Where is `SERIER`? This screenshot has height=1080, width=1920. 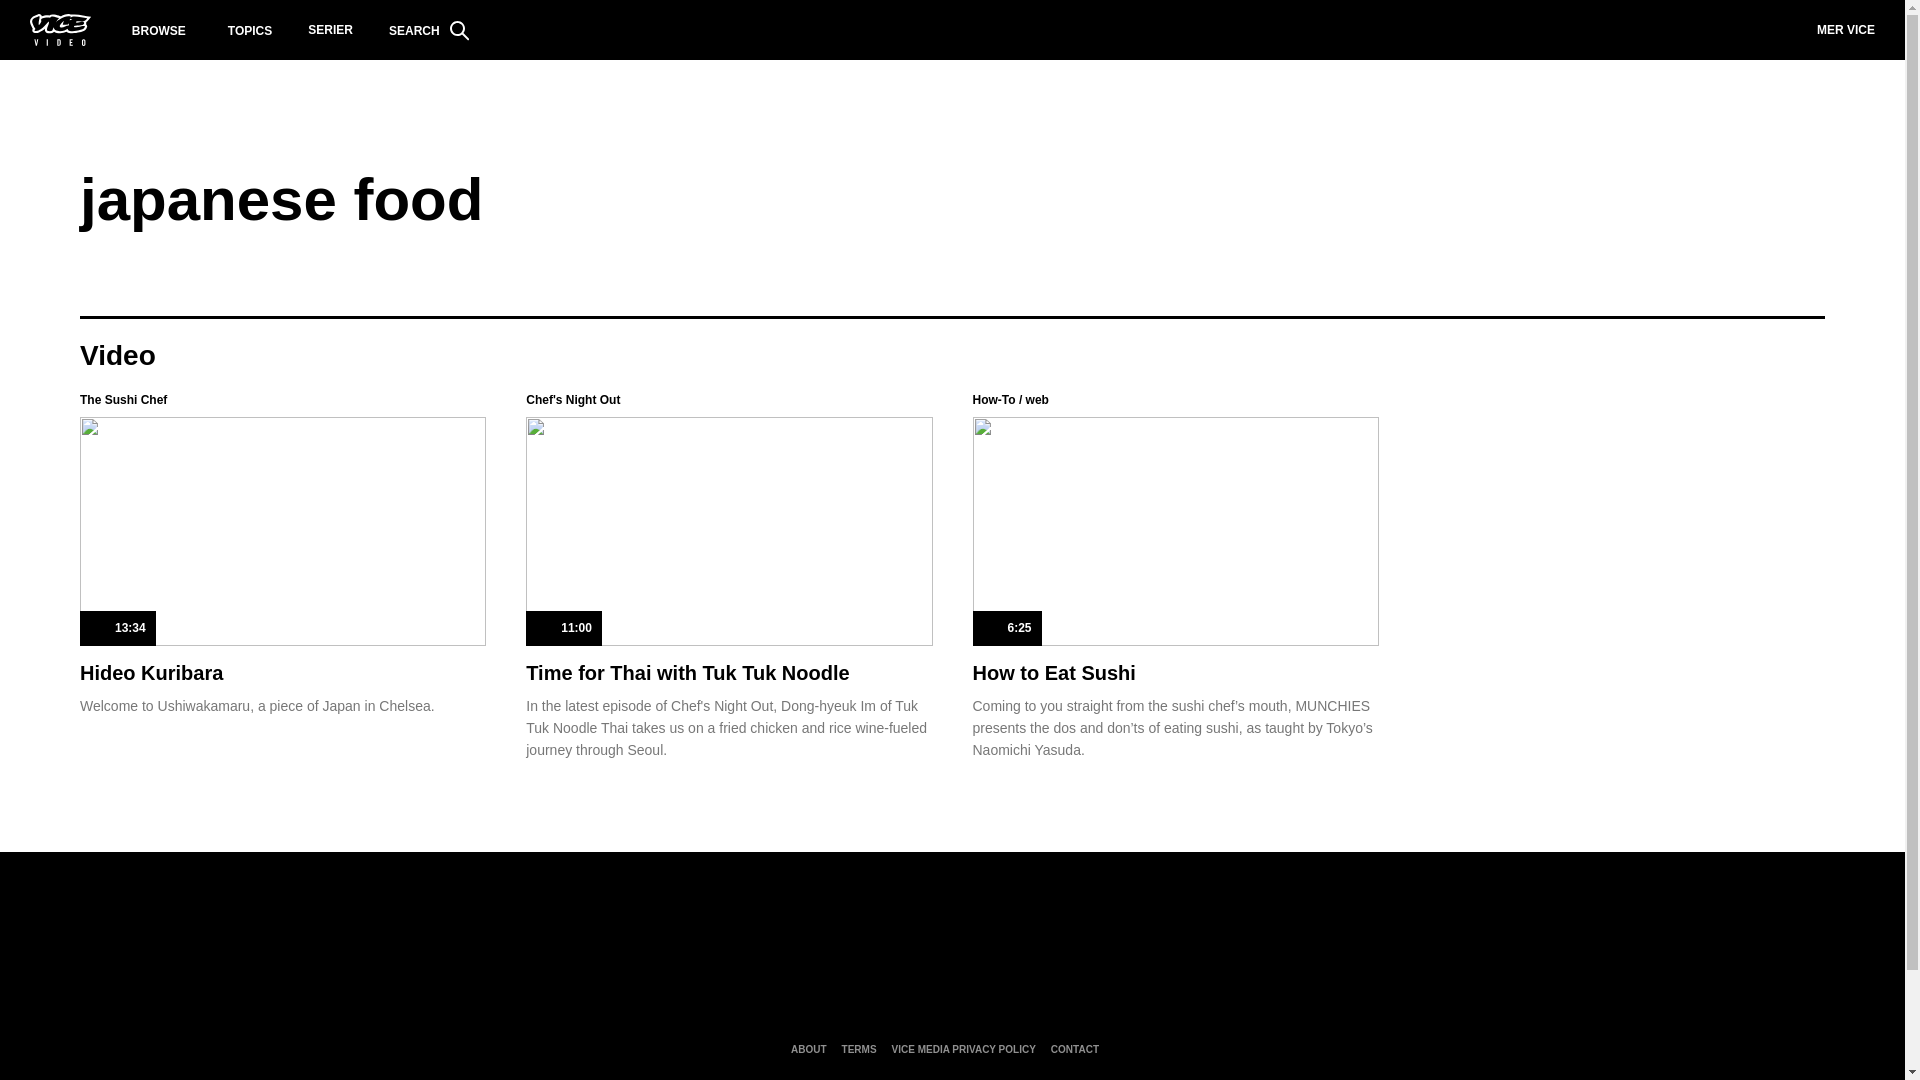
SERIER is located at coordinates (330, 30).